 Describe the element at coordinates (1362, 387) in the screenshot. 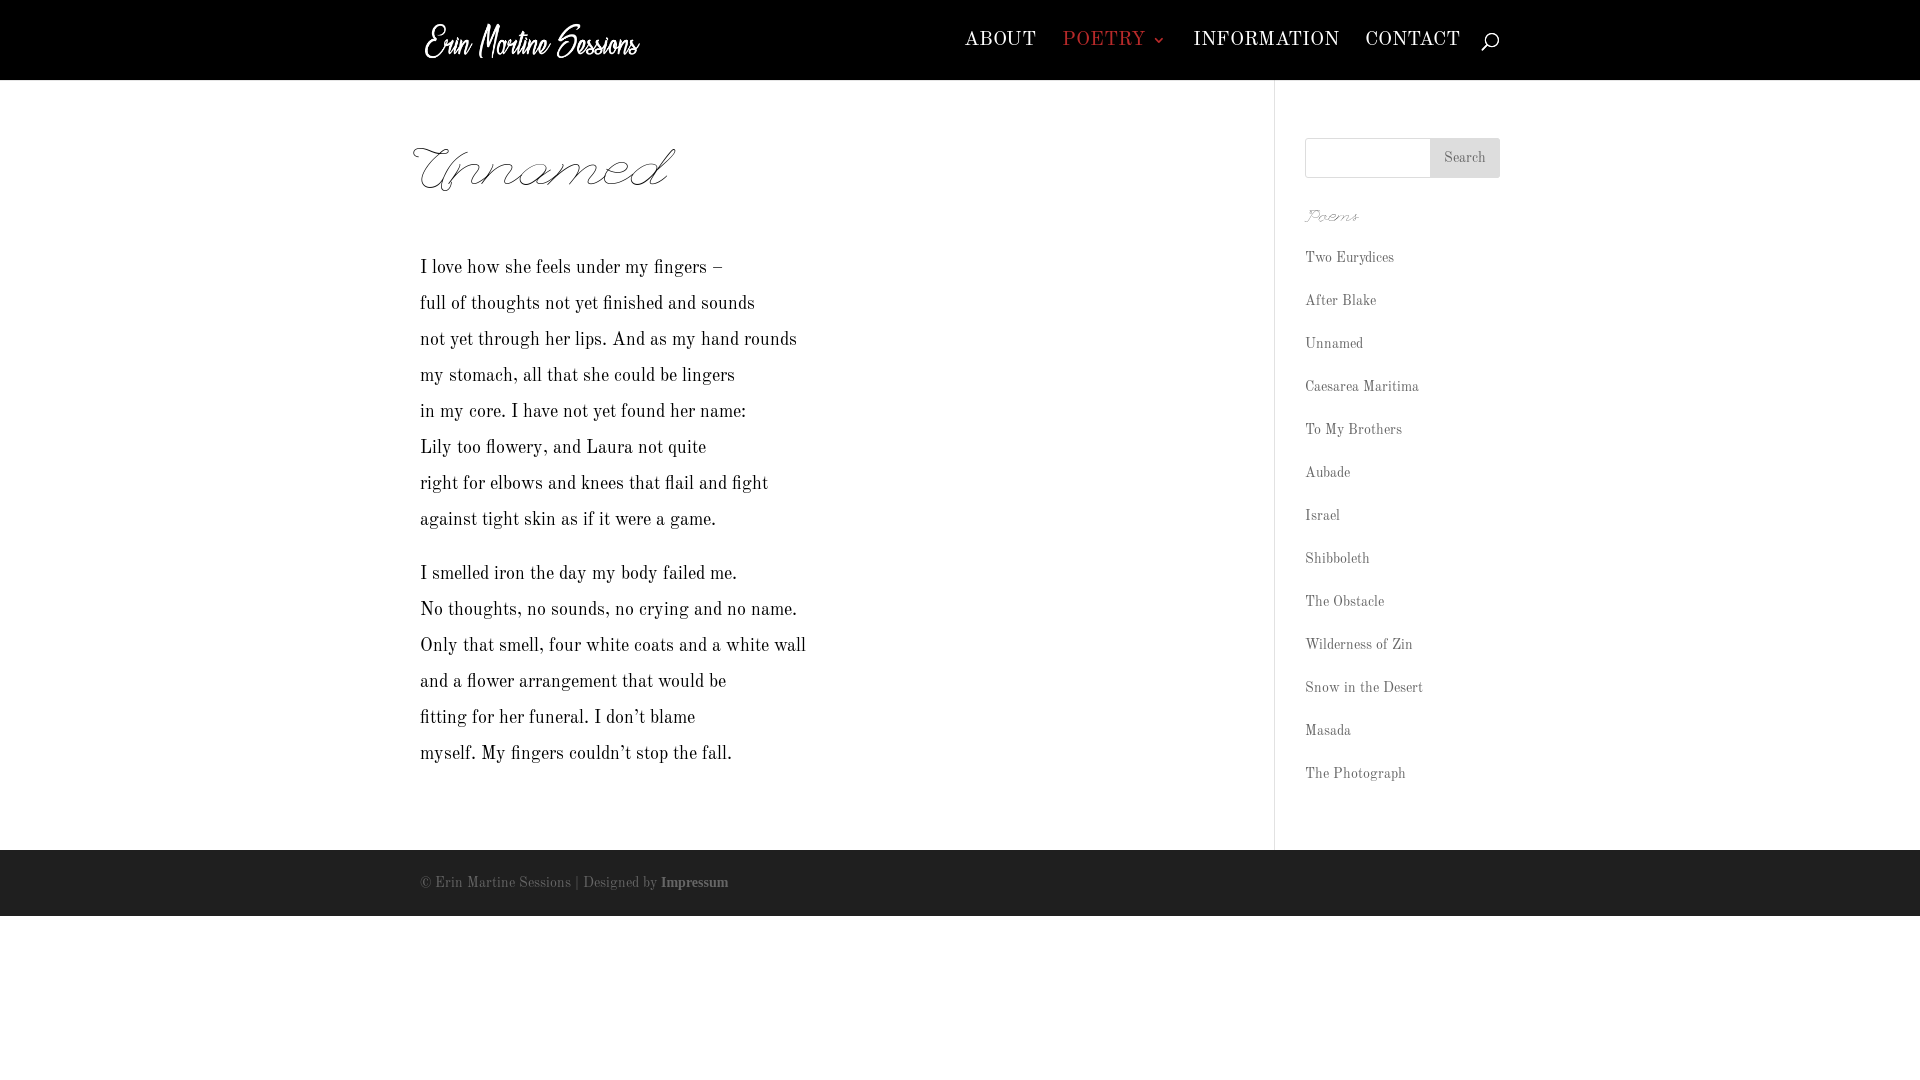

I see `Caesarea Maritima` at that location.